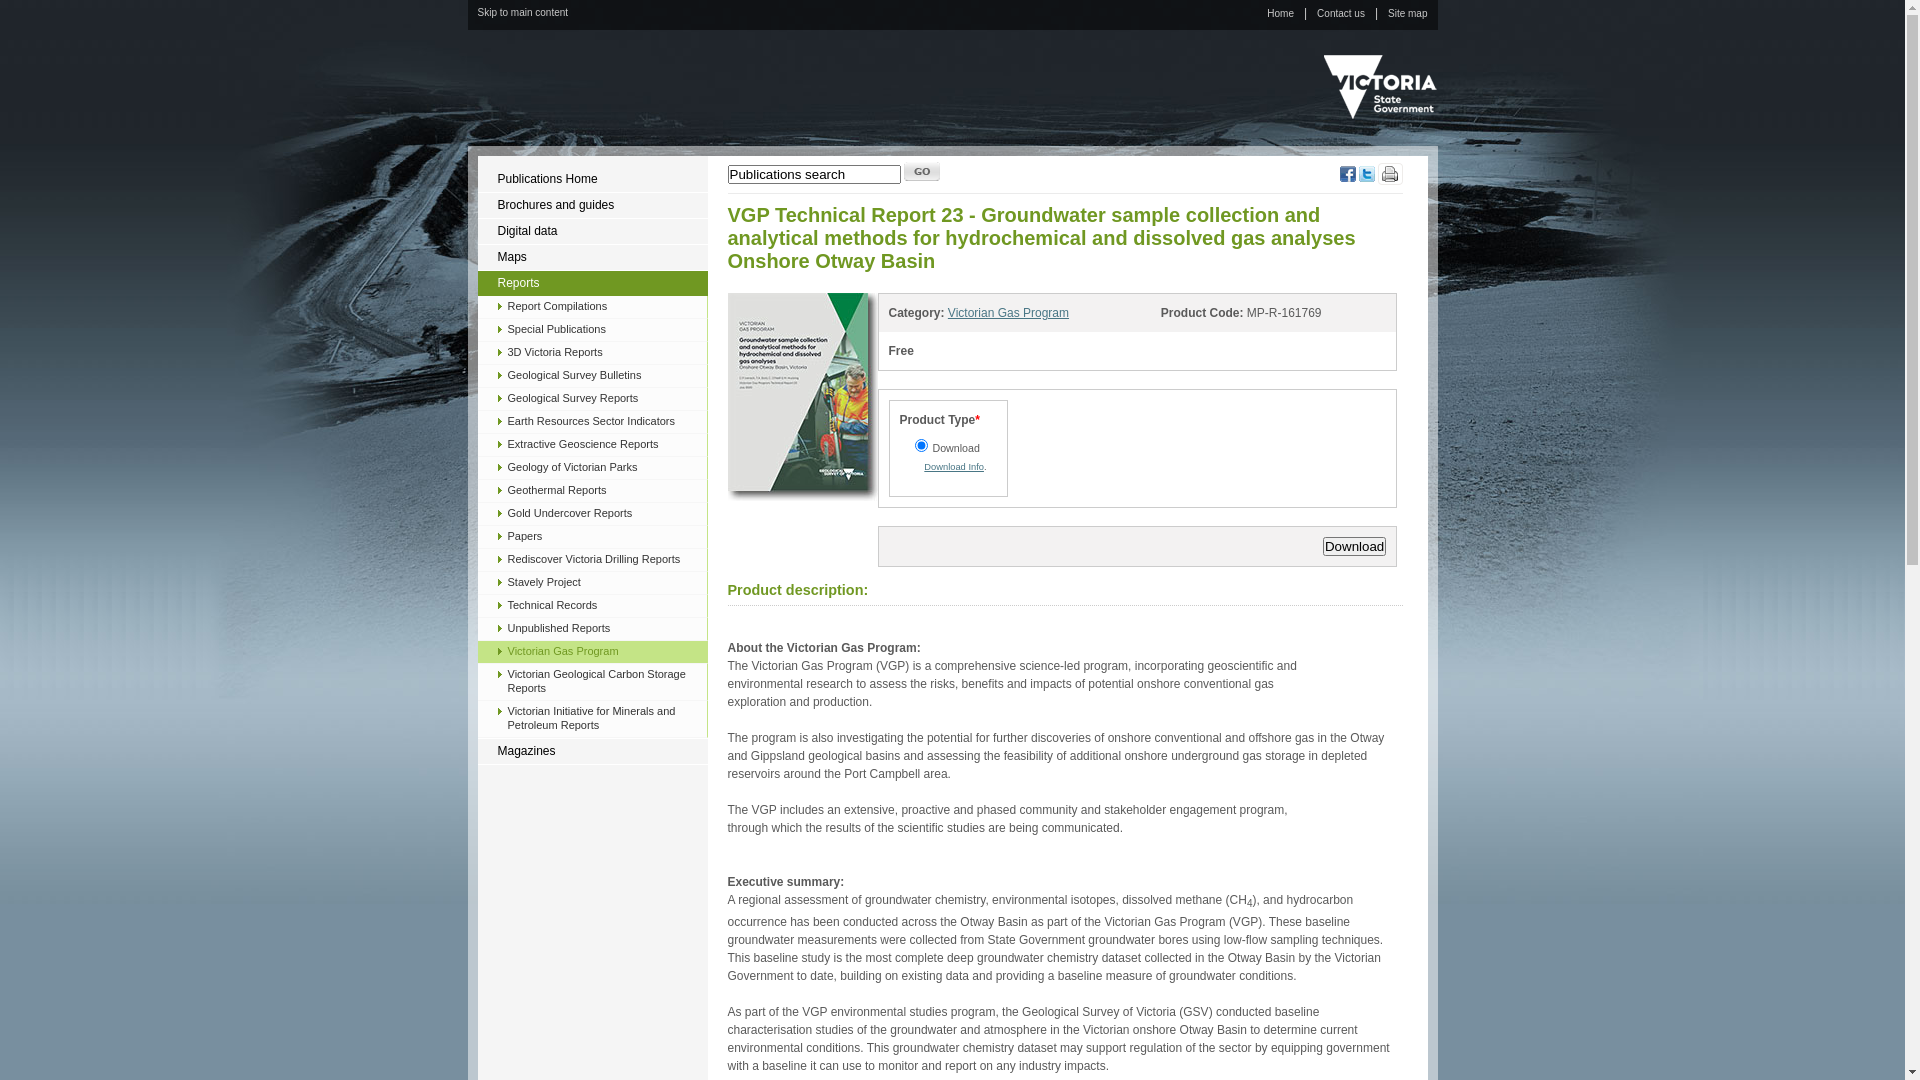  What do you see at coordinates (593, 284) in the screenshot?
I see `Reports` at bounding box center [593, 284].